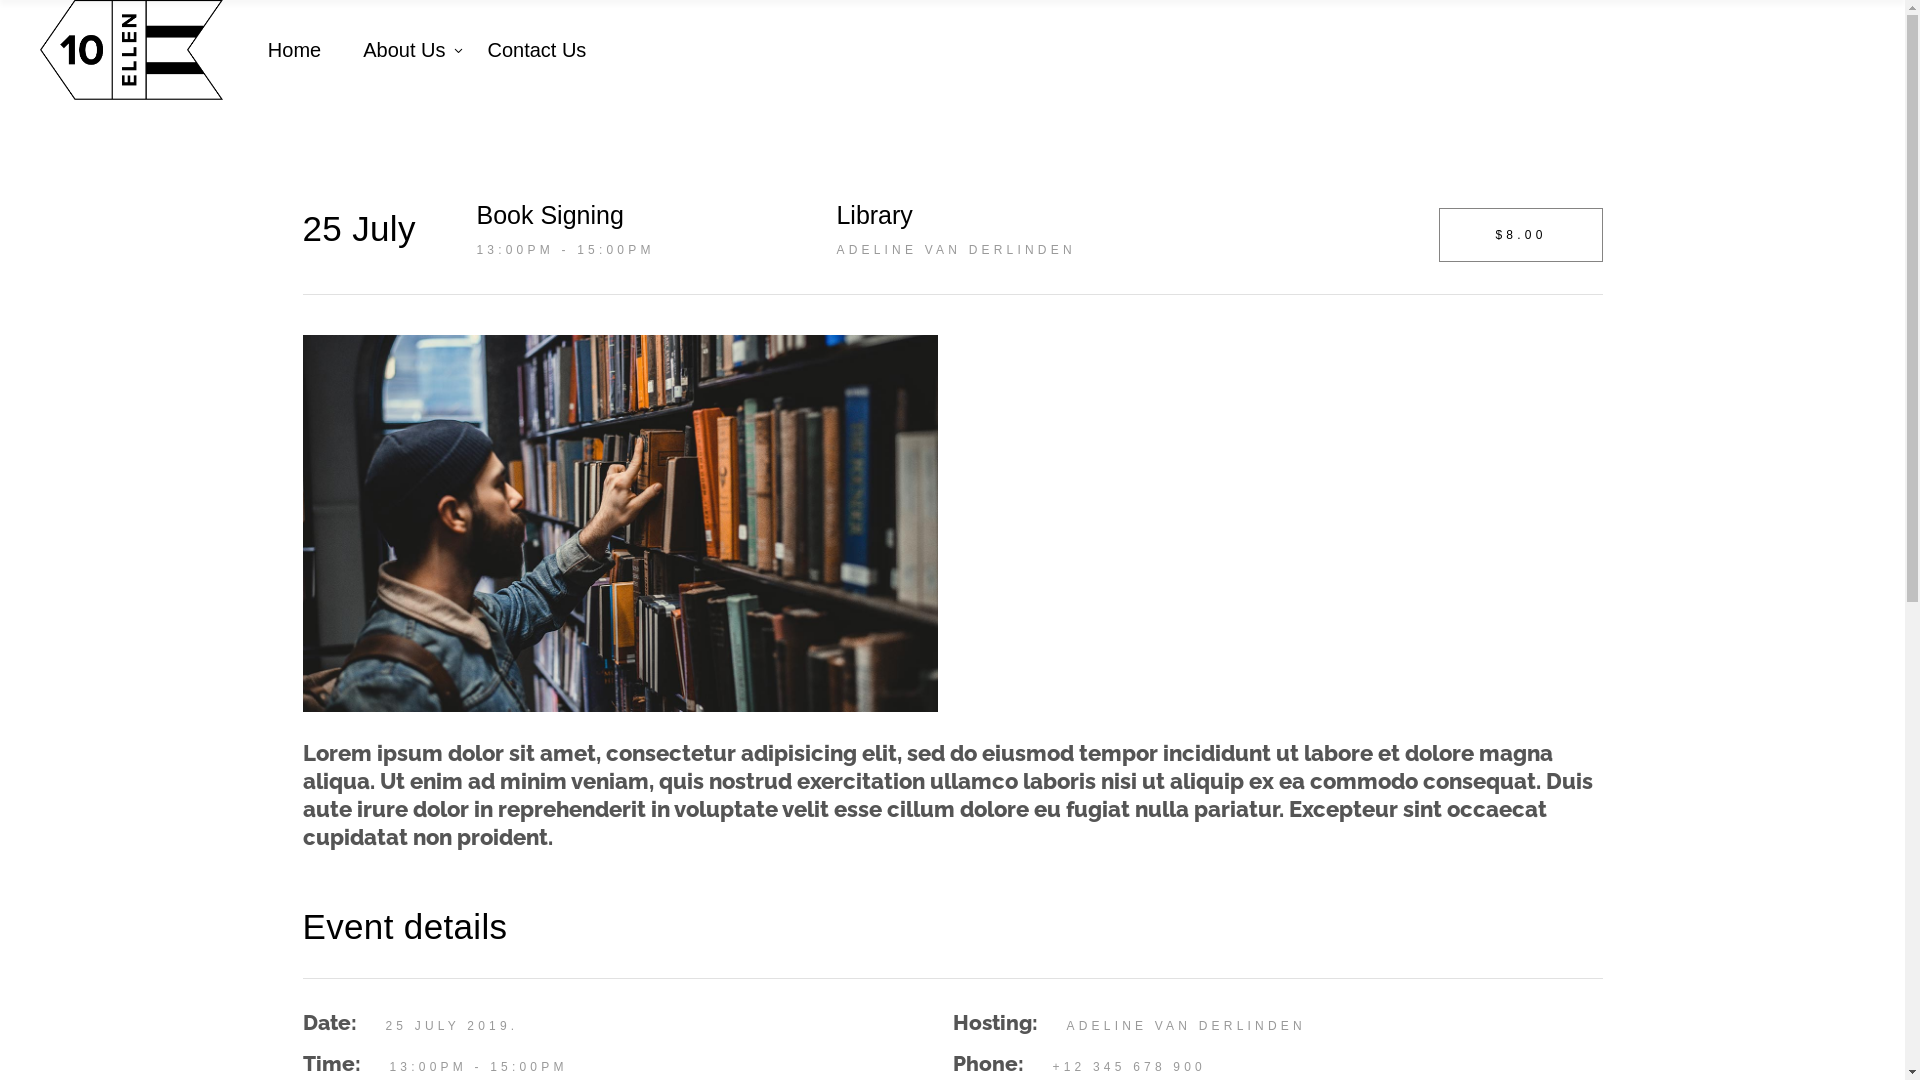 This screenshot has height=1080, width=1920. I want to click on Contact Us, so click(536, 50).